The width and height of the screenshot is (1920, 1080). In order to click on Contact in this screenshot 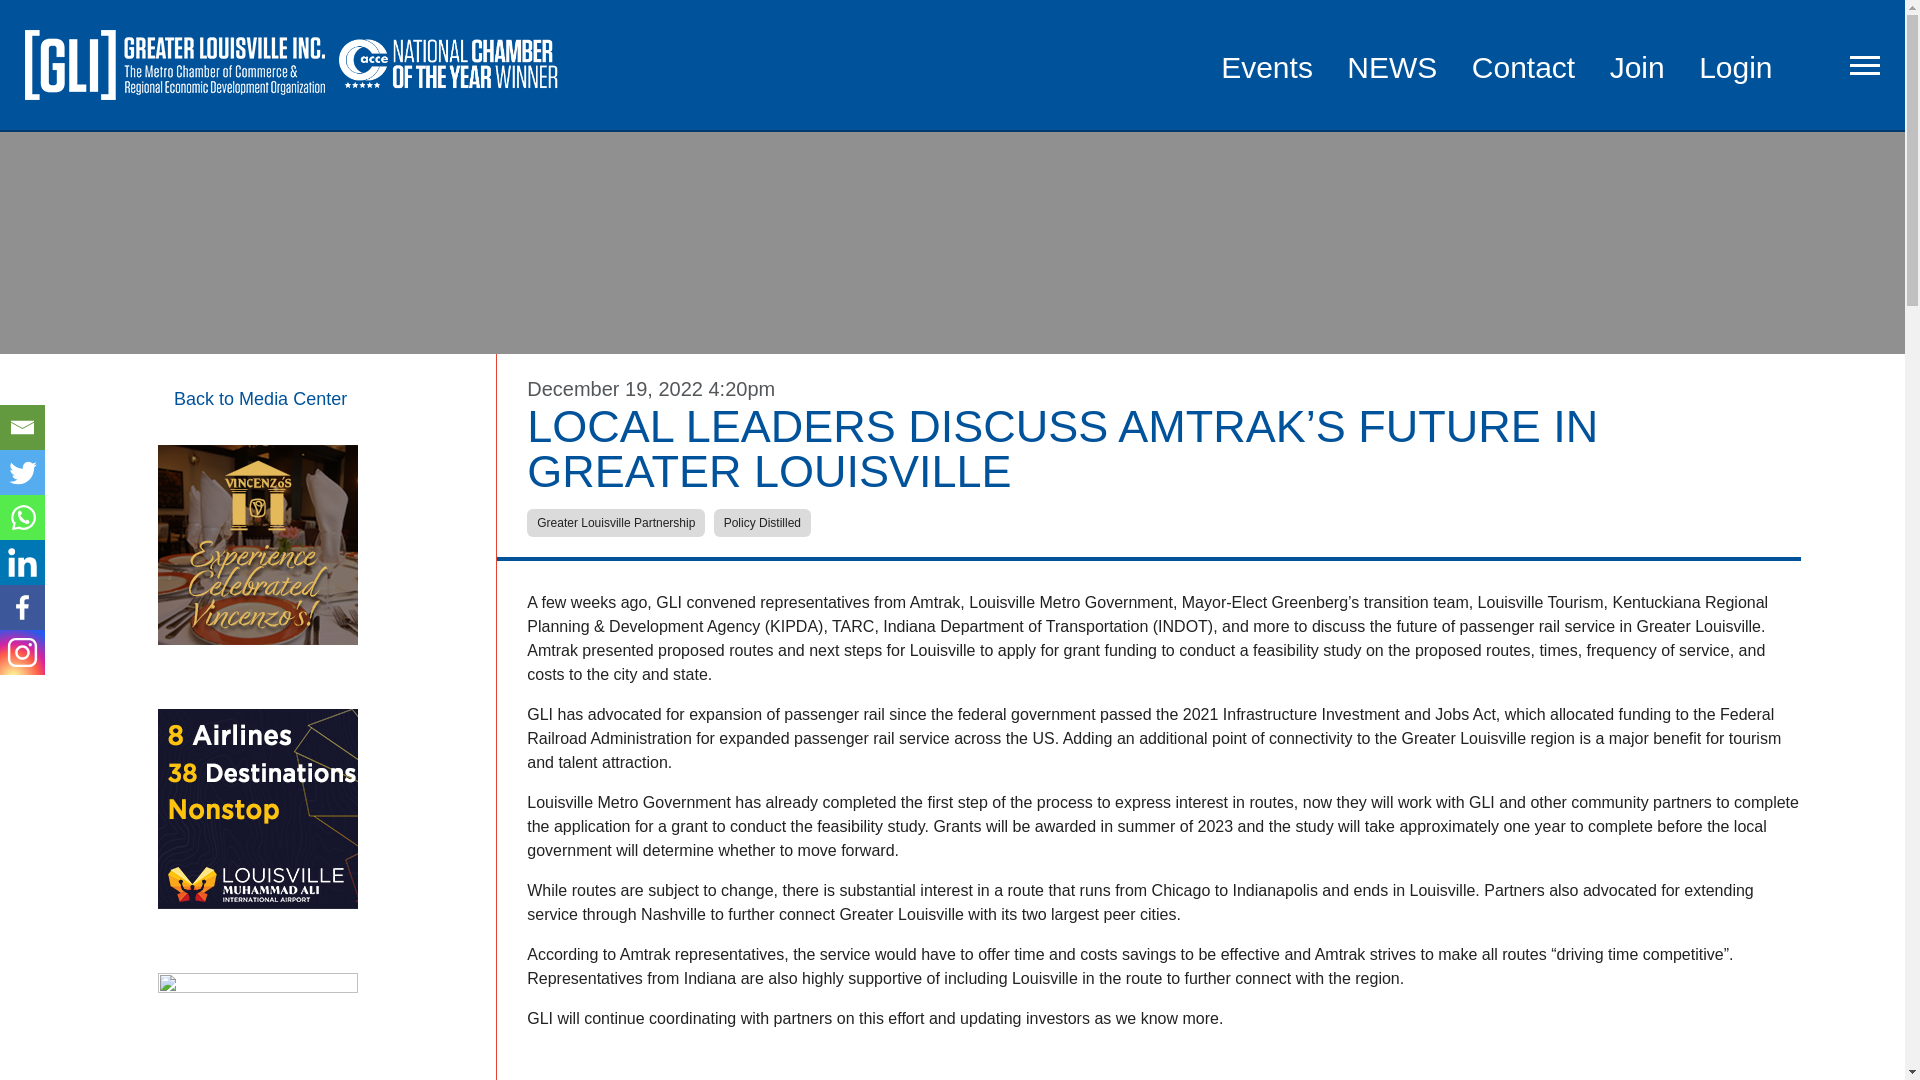, I will do `click(1523, 67)`.